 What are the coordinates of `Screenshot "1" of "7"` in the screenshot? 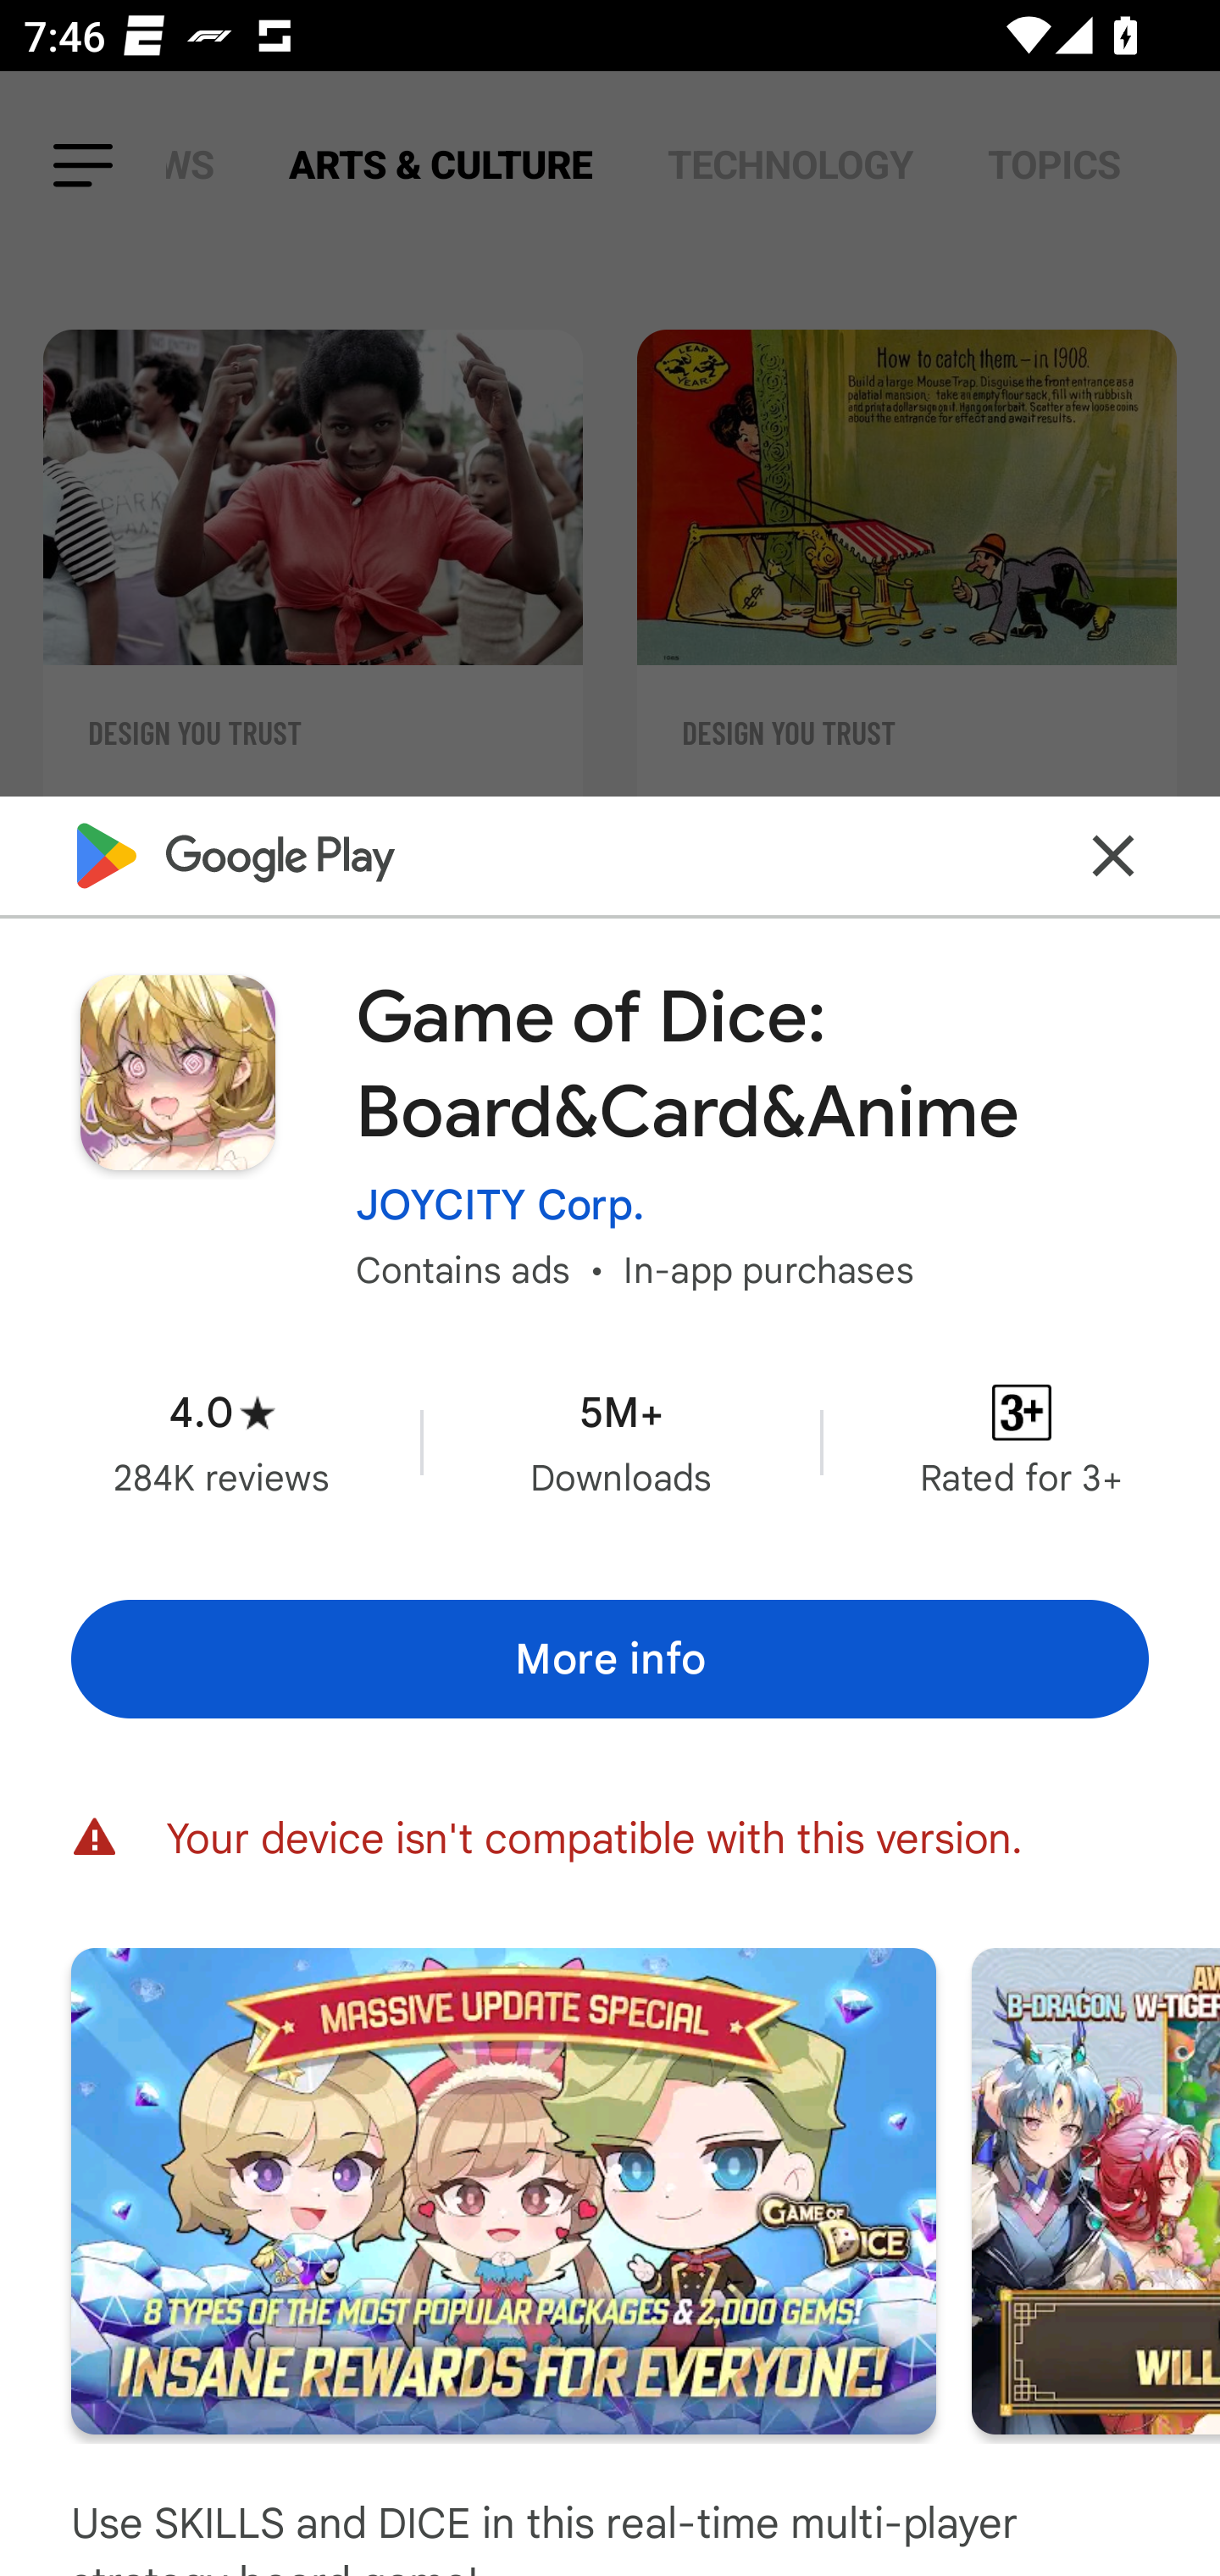 It's located at (503, 2190).